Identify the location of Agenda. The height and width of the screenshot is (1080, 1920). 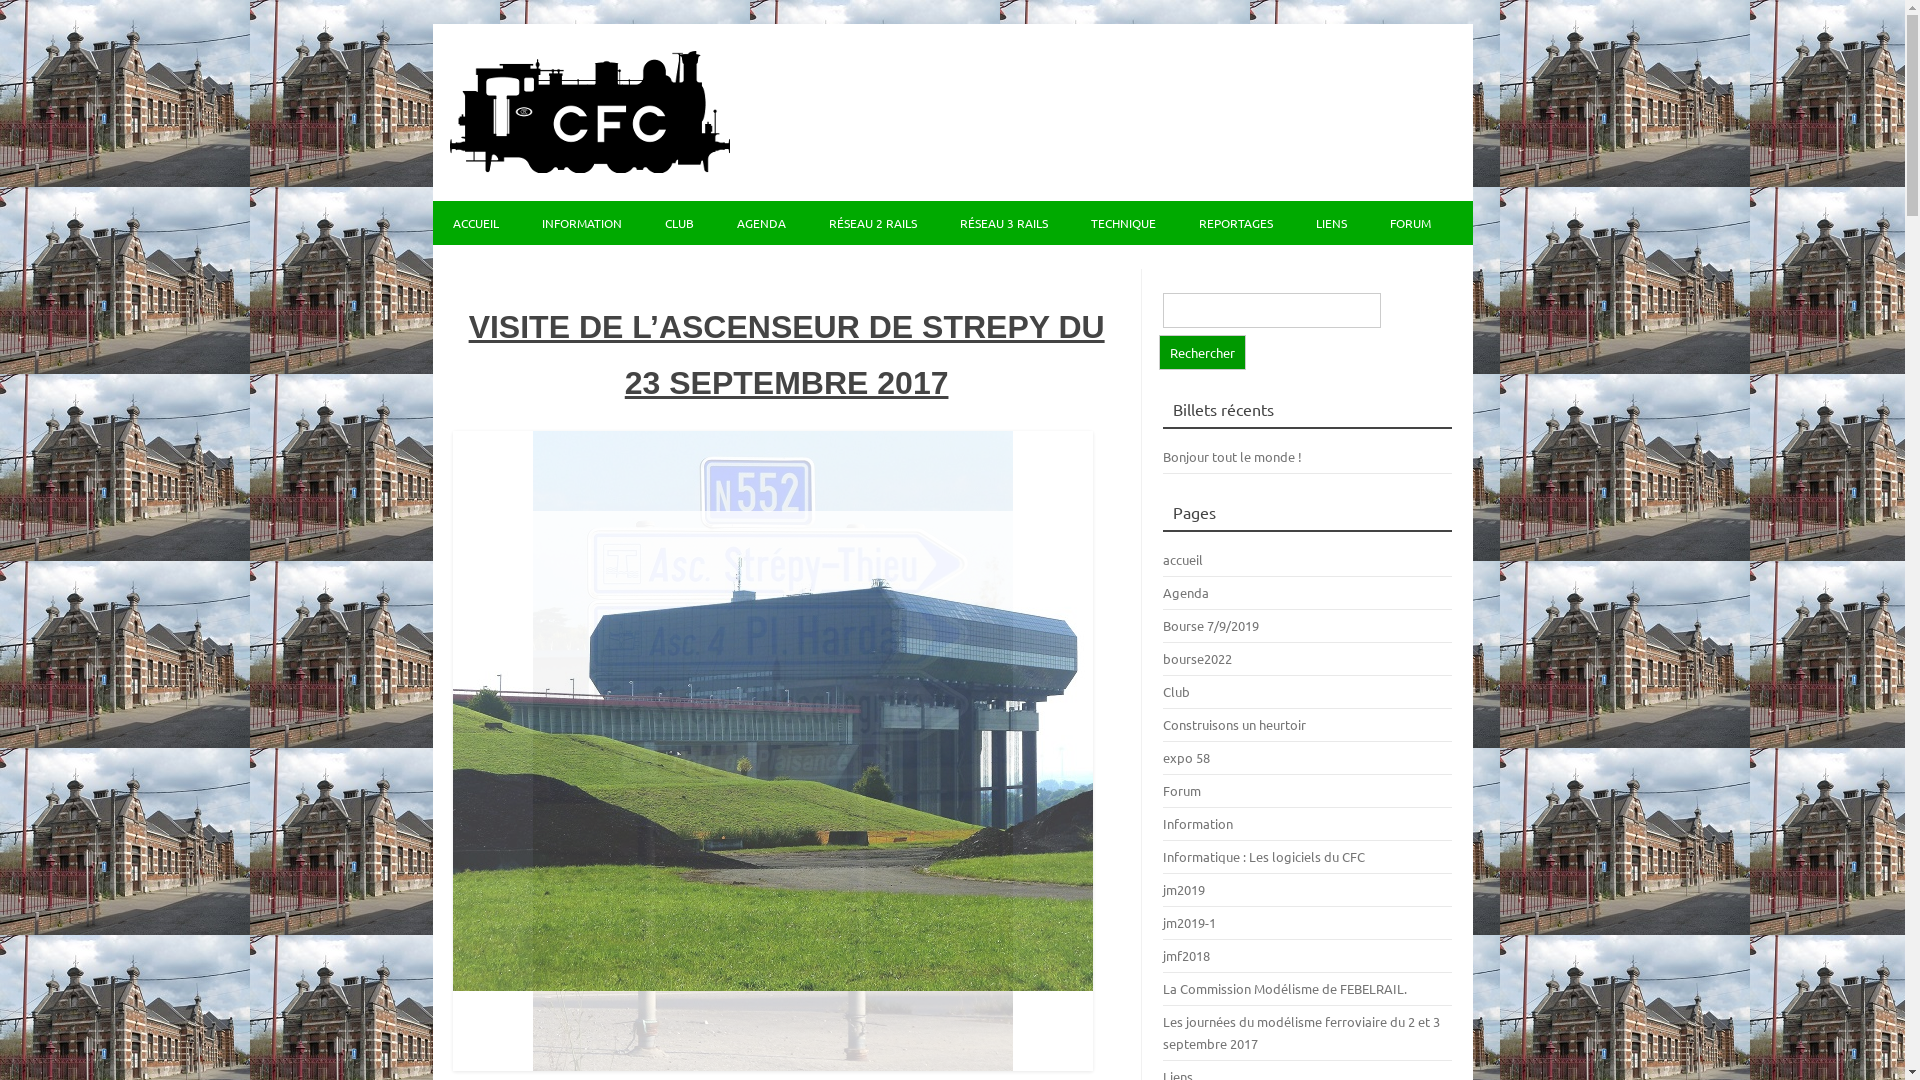
(1186, 592).